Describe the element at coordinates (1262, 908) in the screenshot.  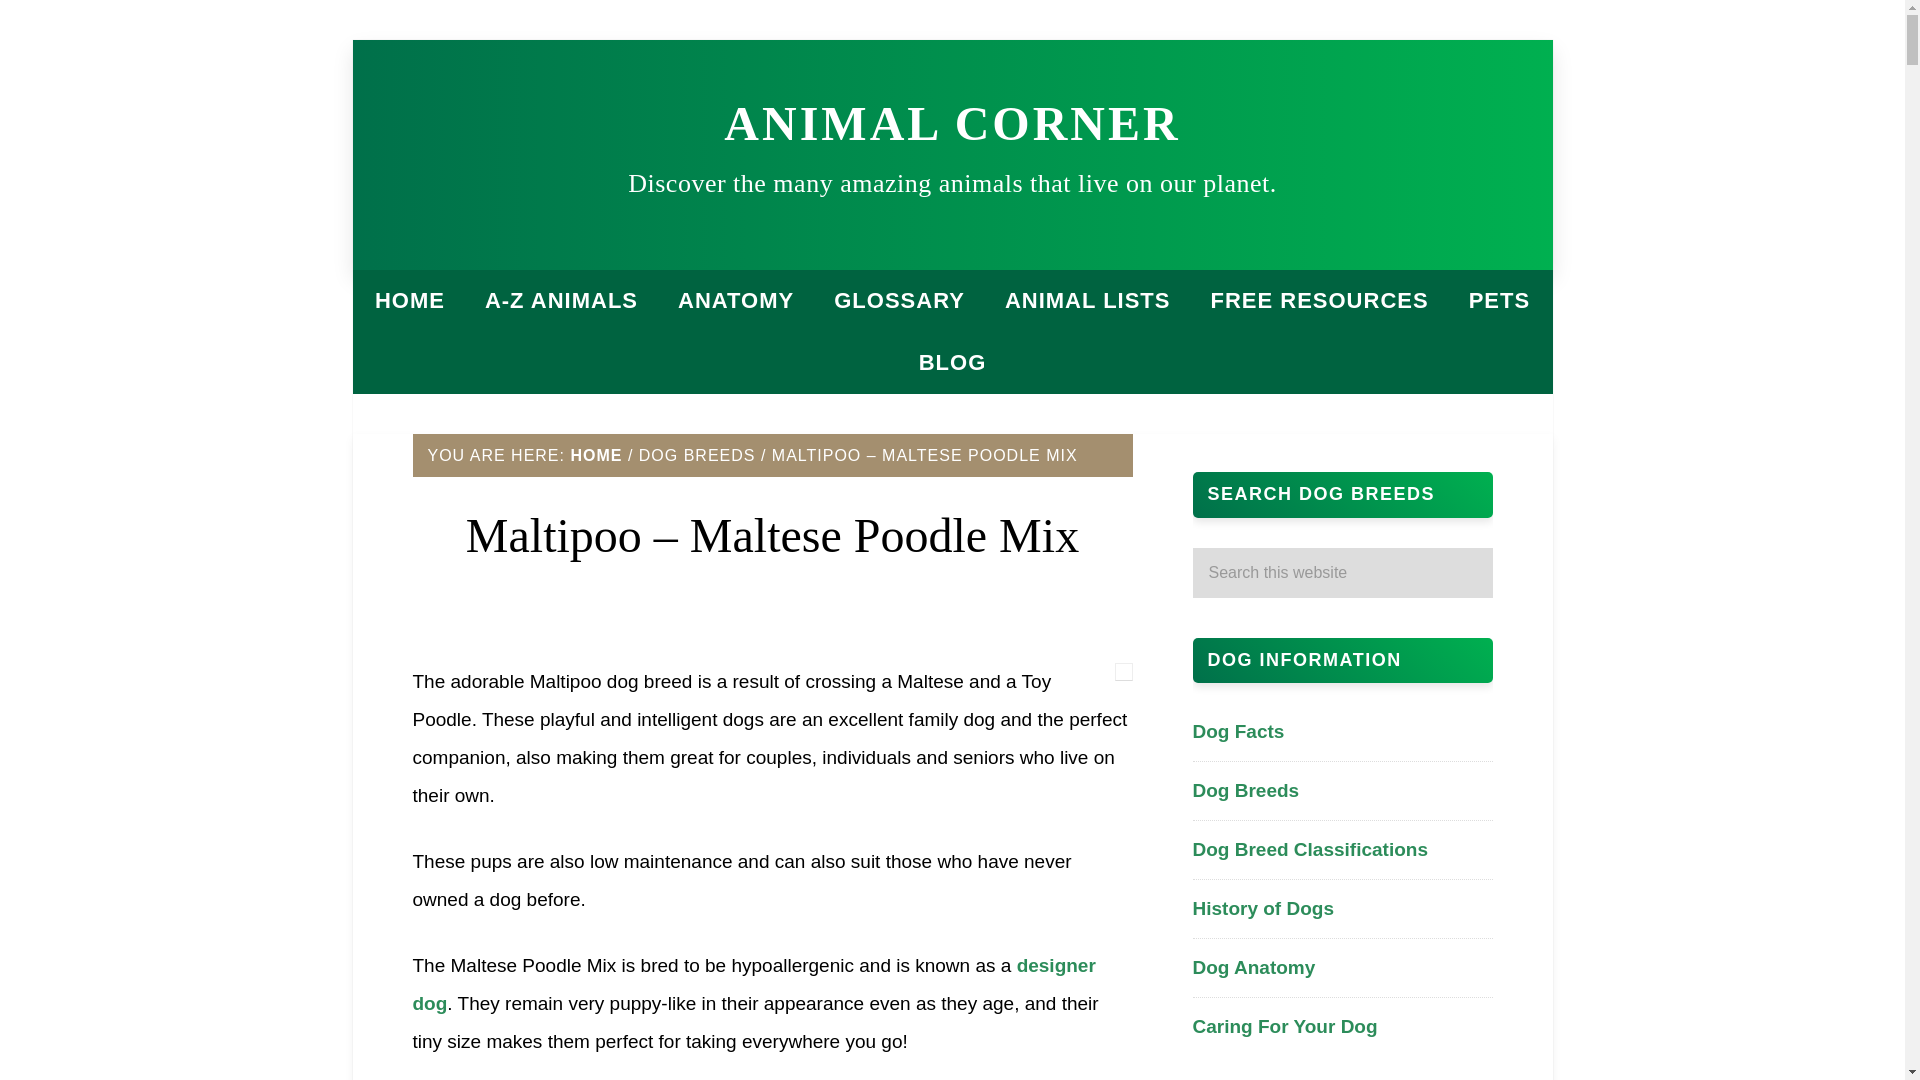
I see `History of Dogs` at that location.